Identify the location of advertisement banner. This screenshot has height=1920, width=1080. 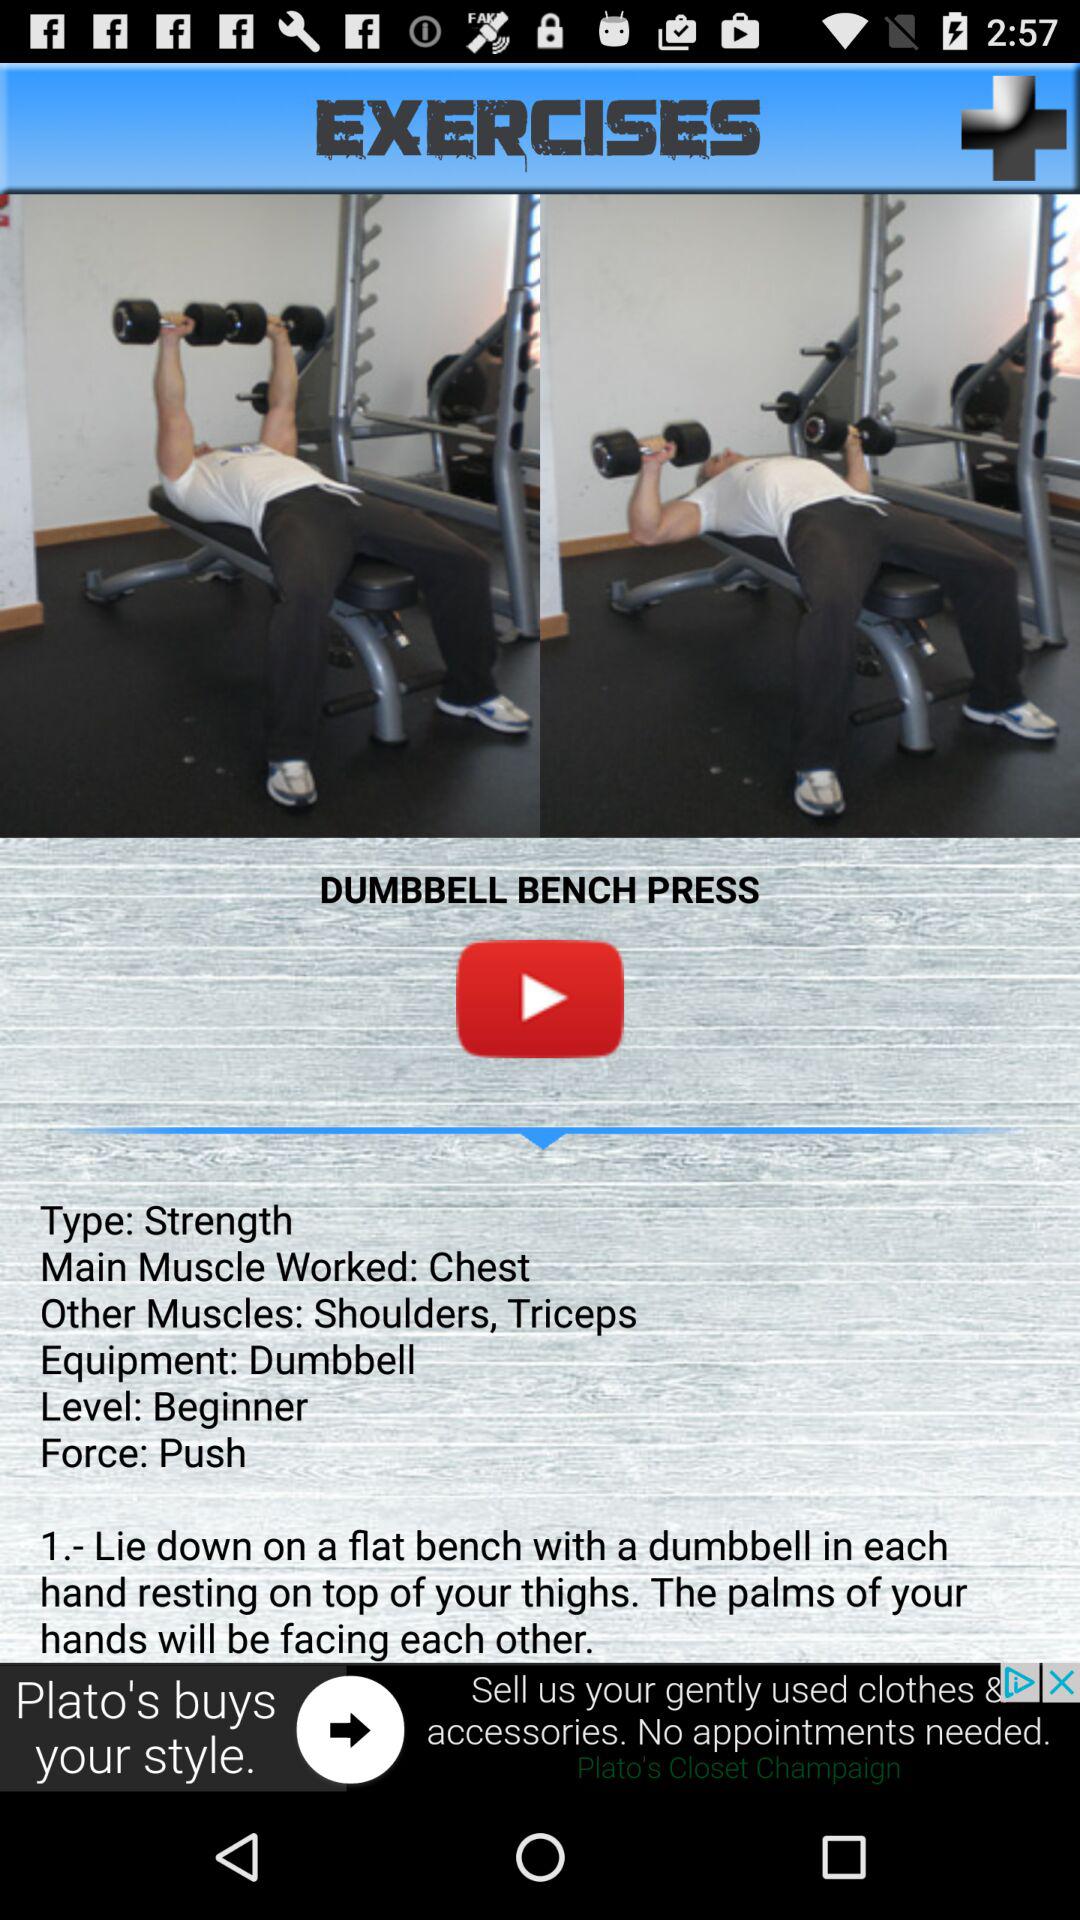
(540, 1728).